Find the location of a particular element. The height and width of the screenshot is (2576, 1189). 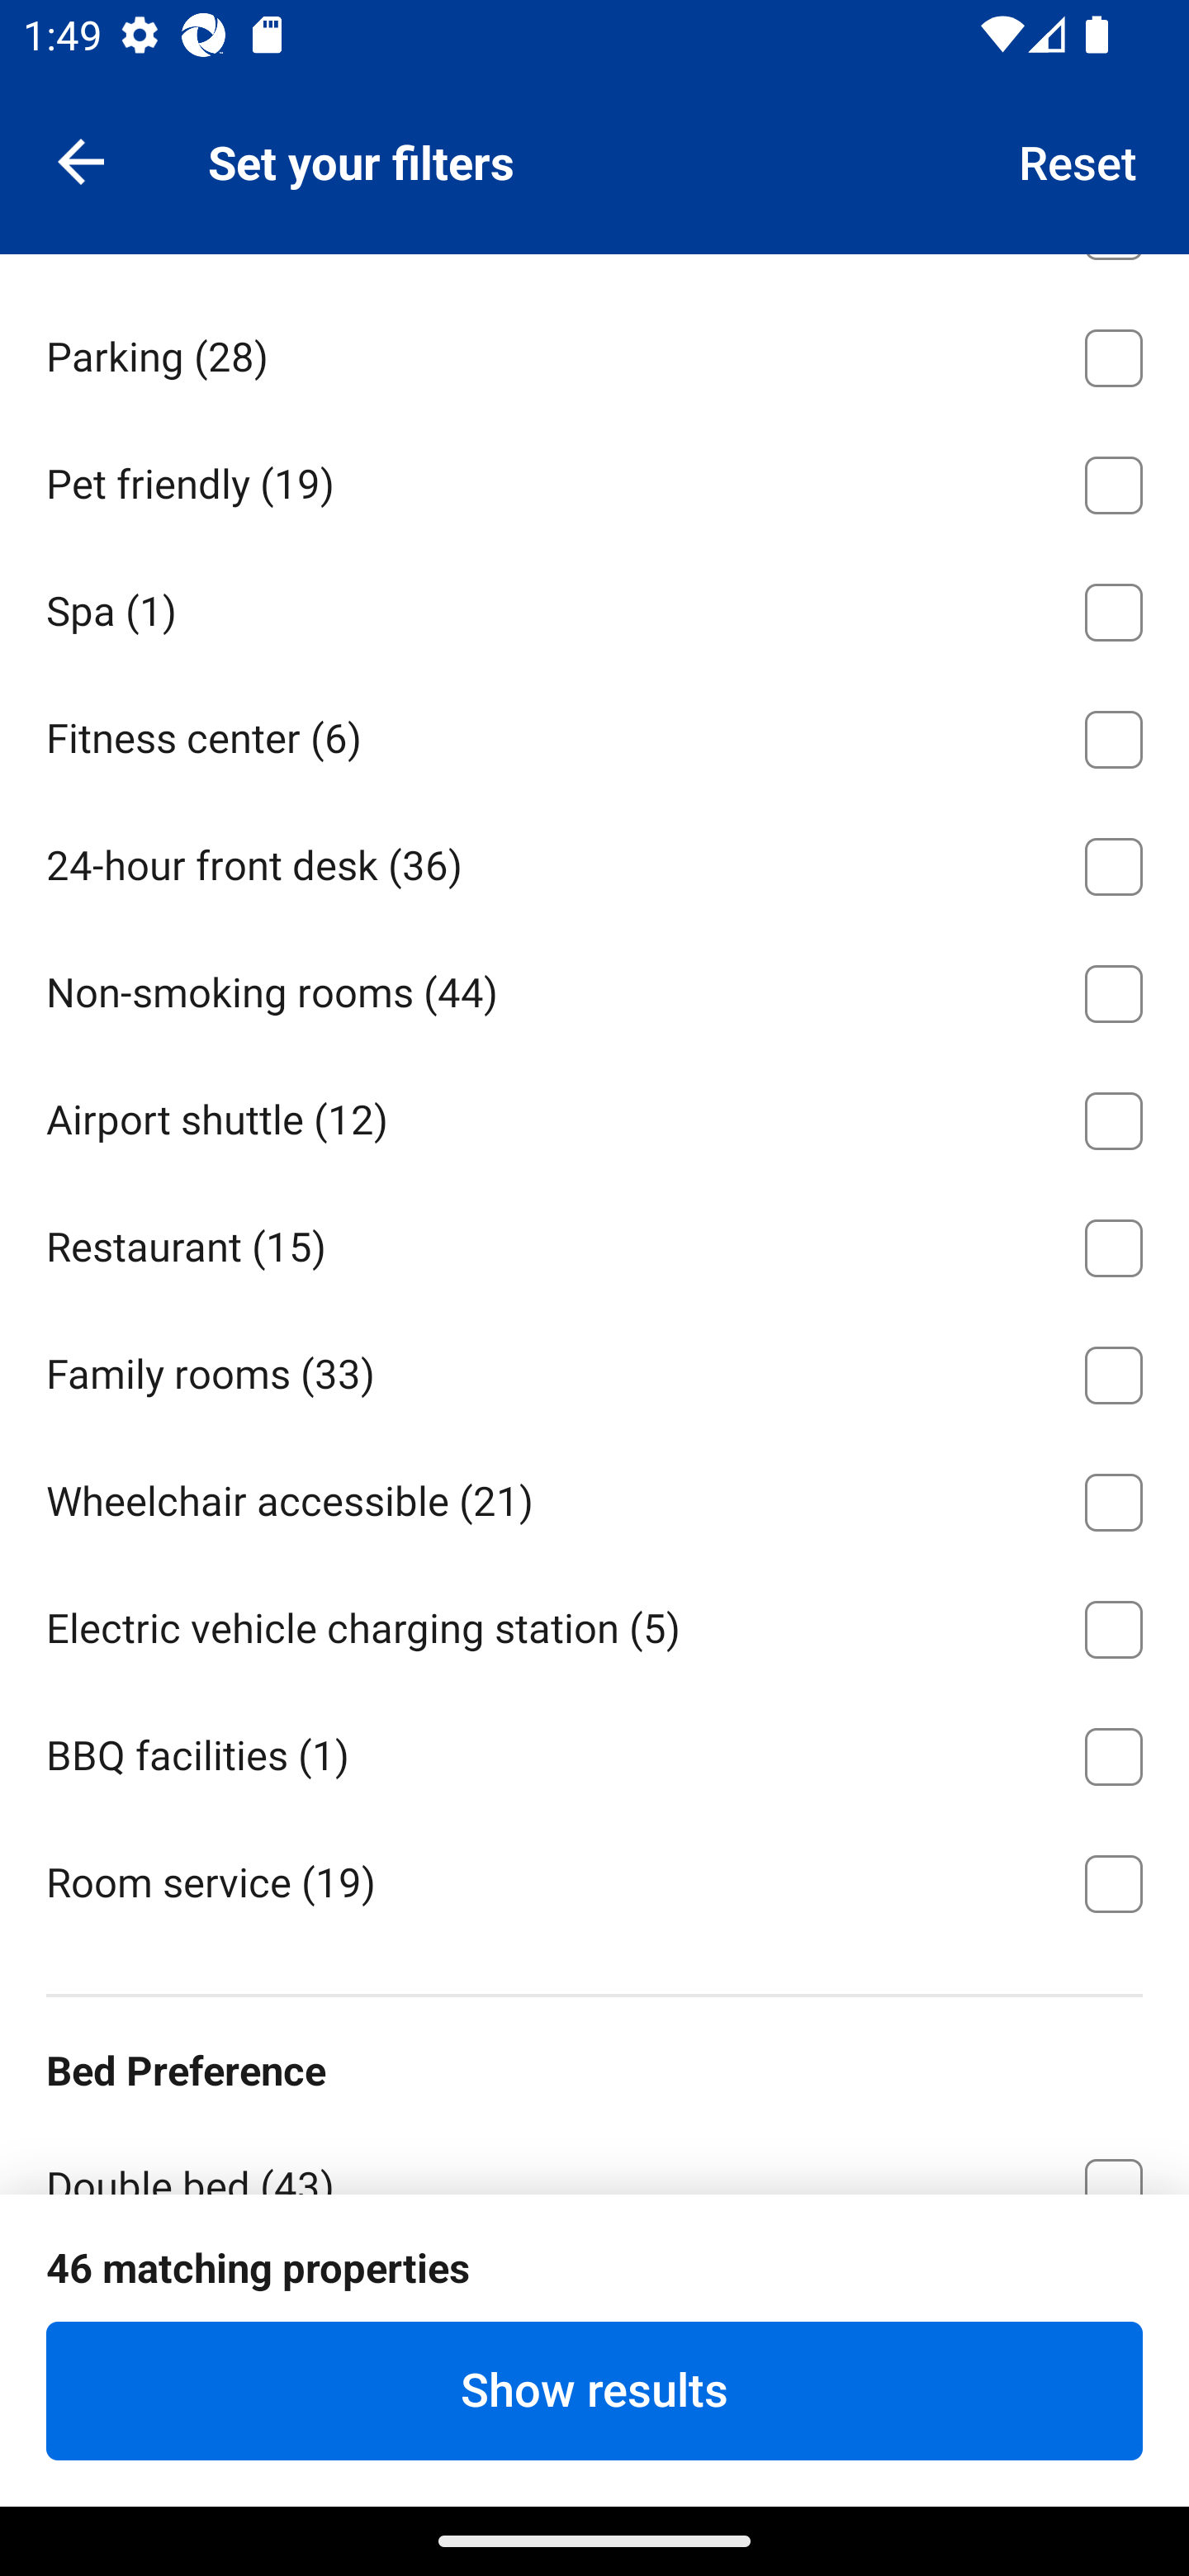

Show results is located at coordinates (594, 2390).